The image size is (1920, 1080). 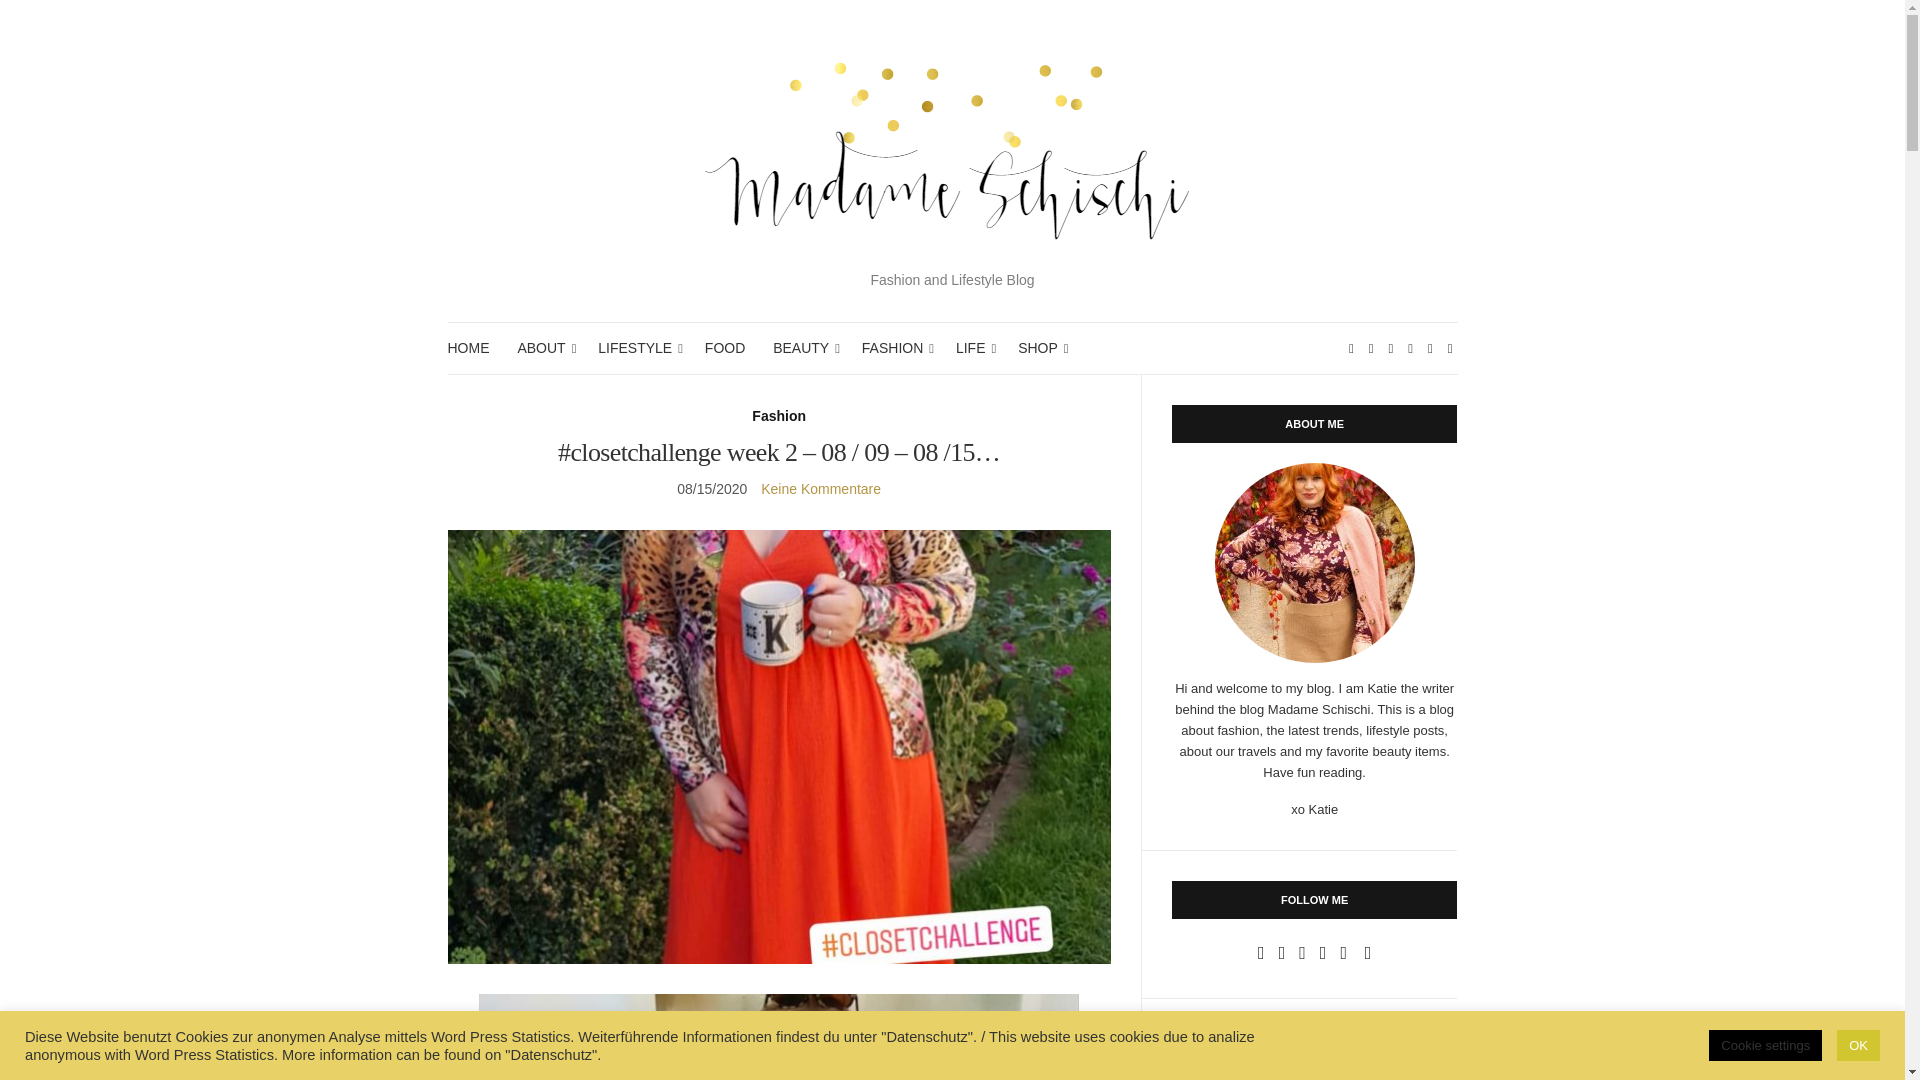 I want to click on LIFE, so click(x=973, y=348).